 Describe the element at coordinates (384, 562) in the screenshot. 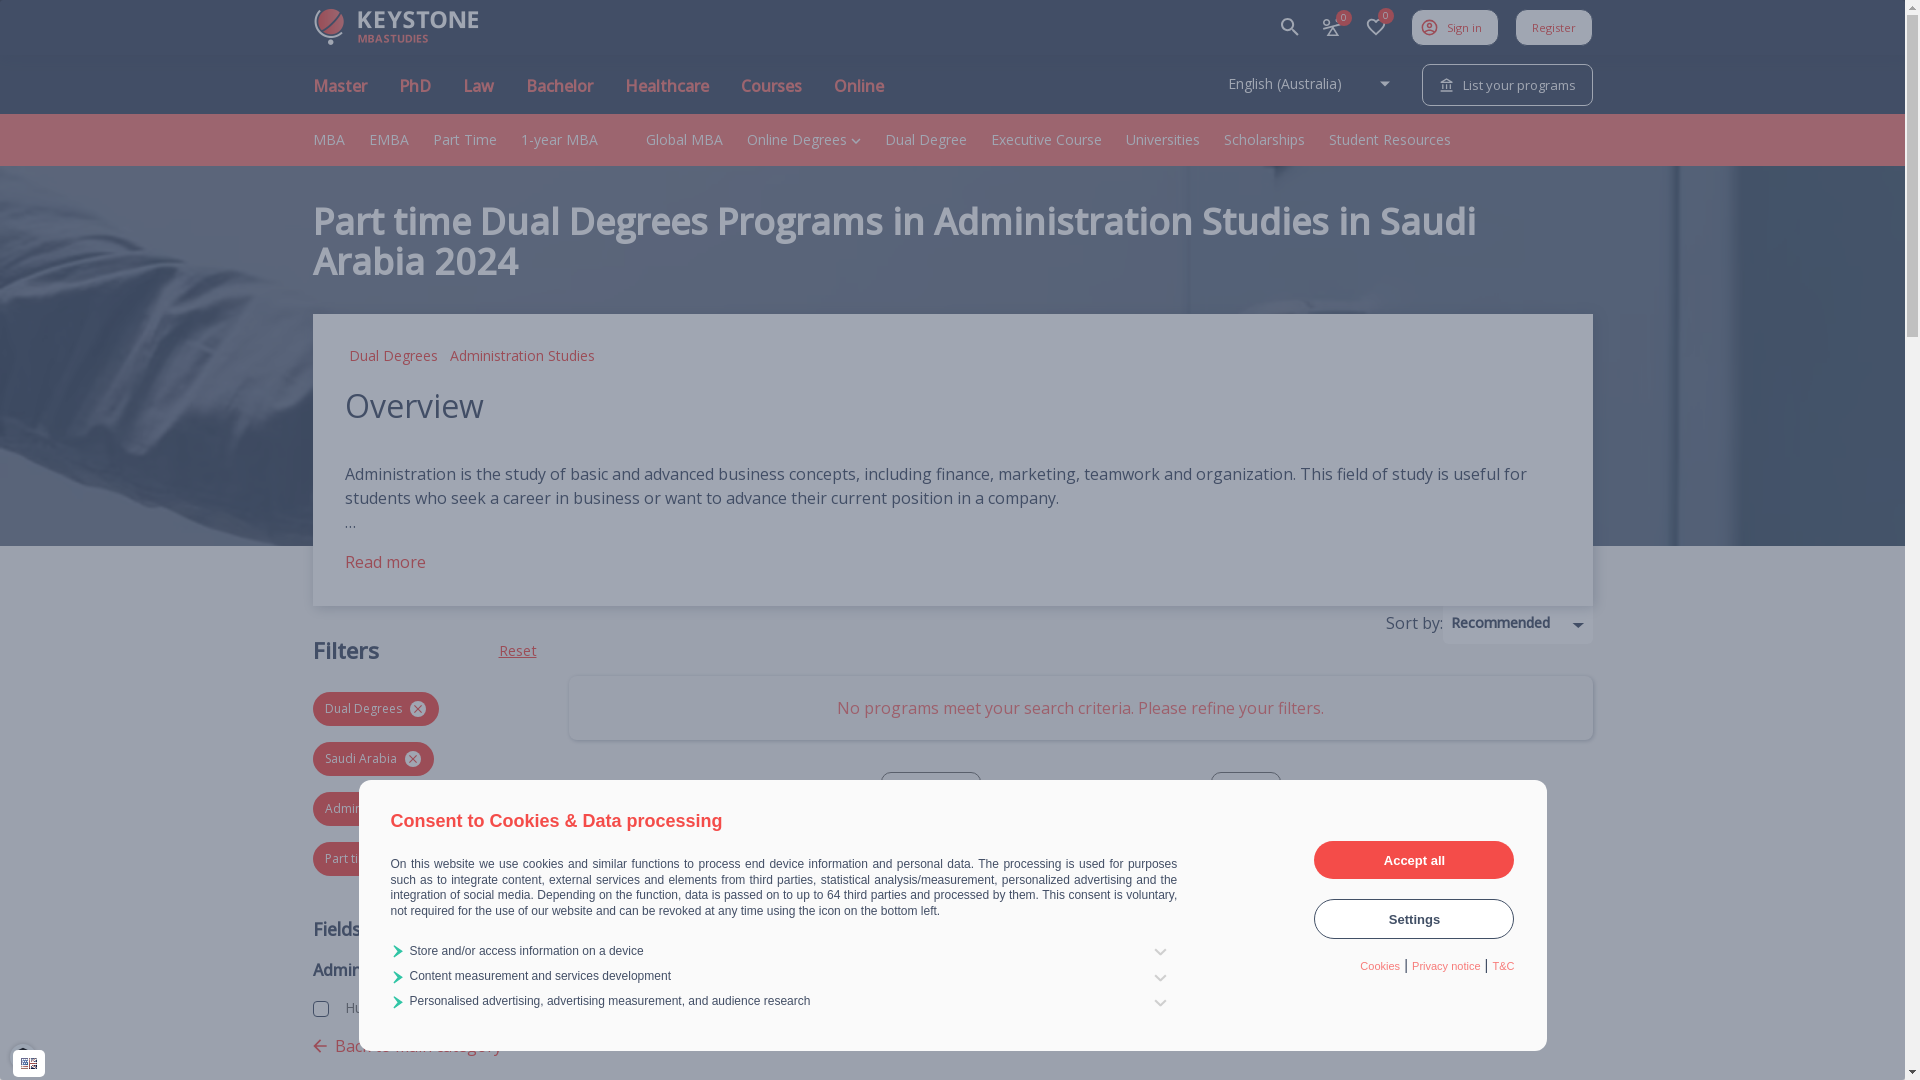

I see `Read more` at that location.